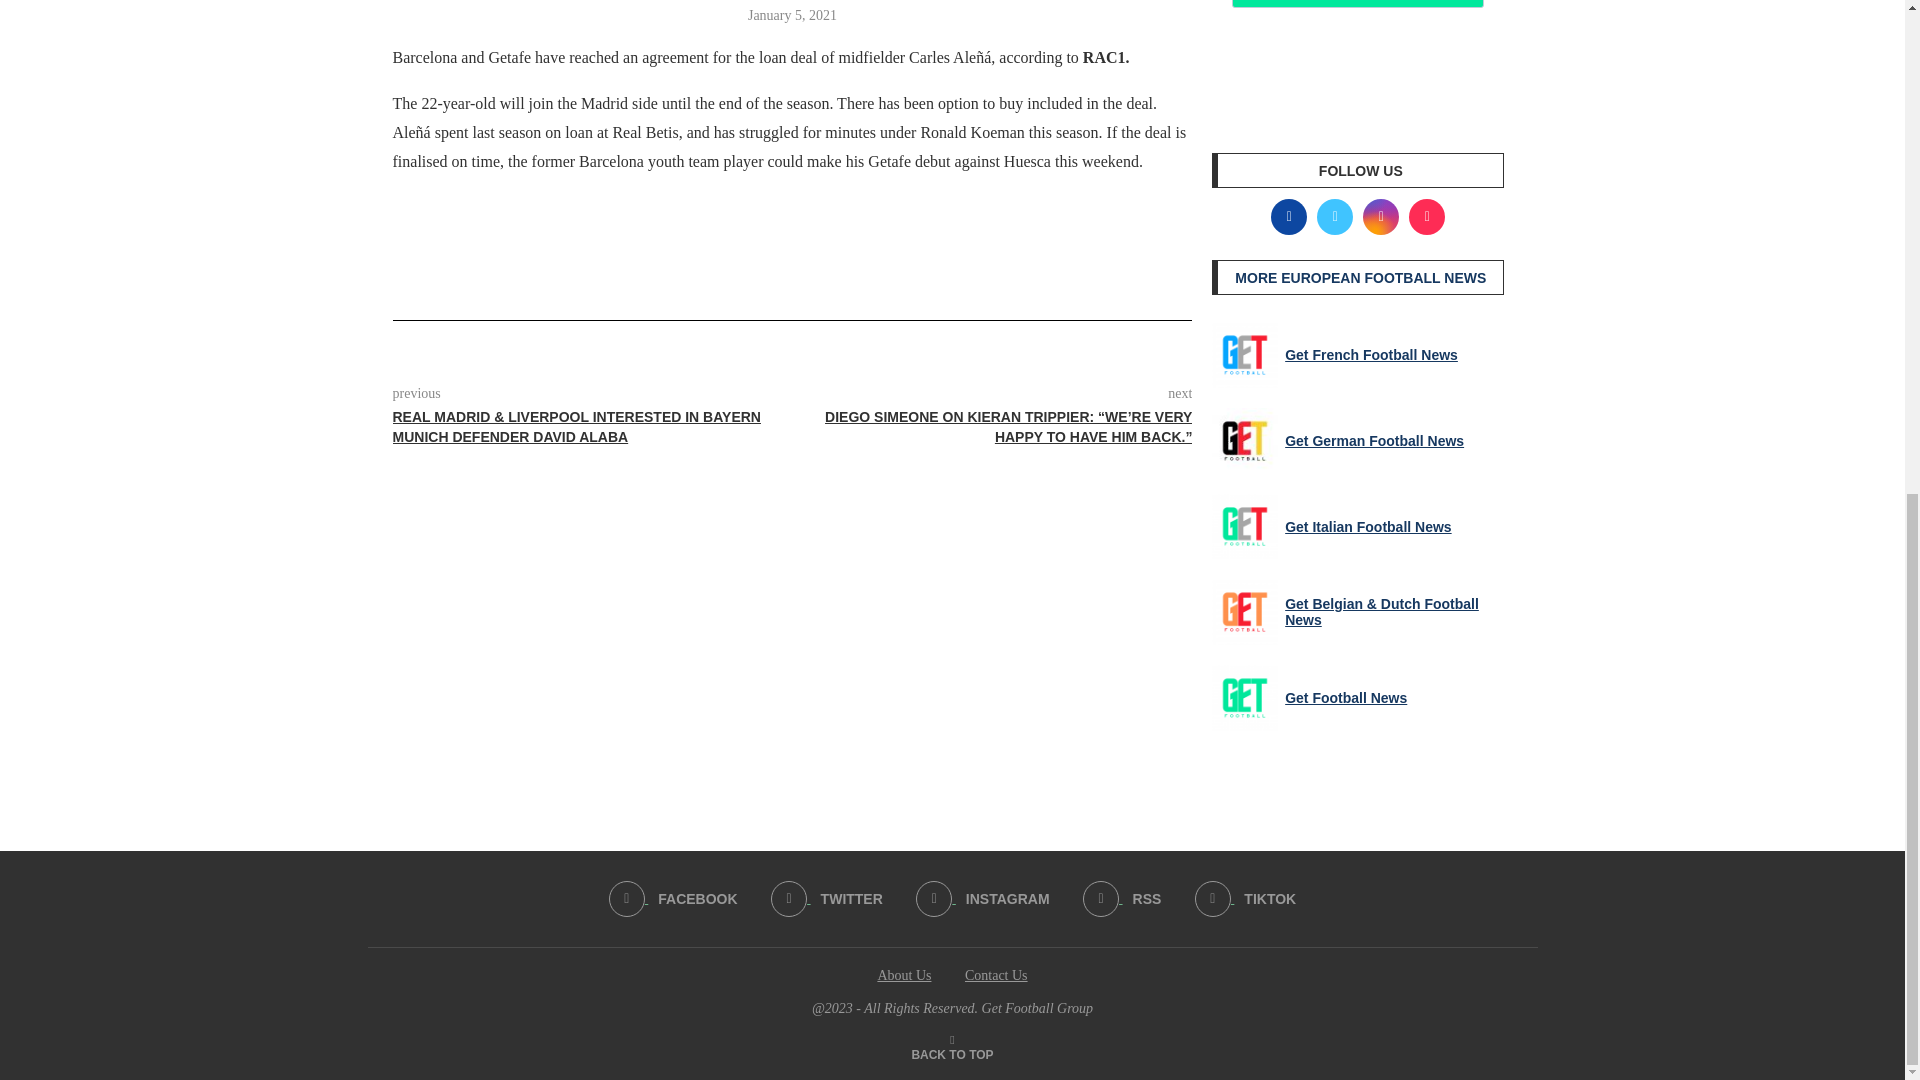  What do you see at coordinates (1244, 441) in the screenshot?
I see `Get German Football News` at bounding box center [1244, 441].